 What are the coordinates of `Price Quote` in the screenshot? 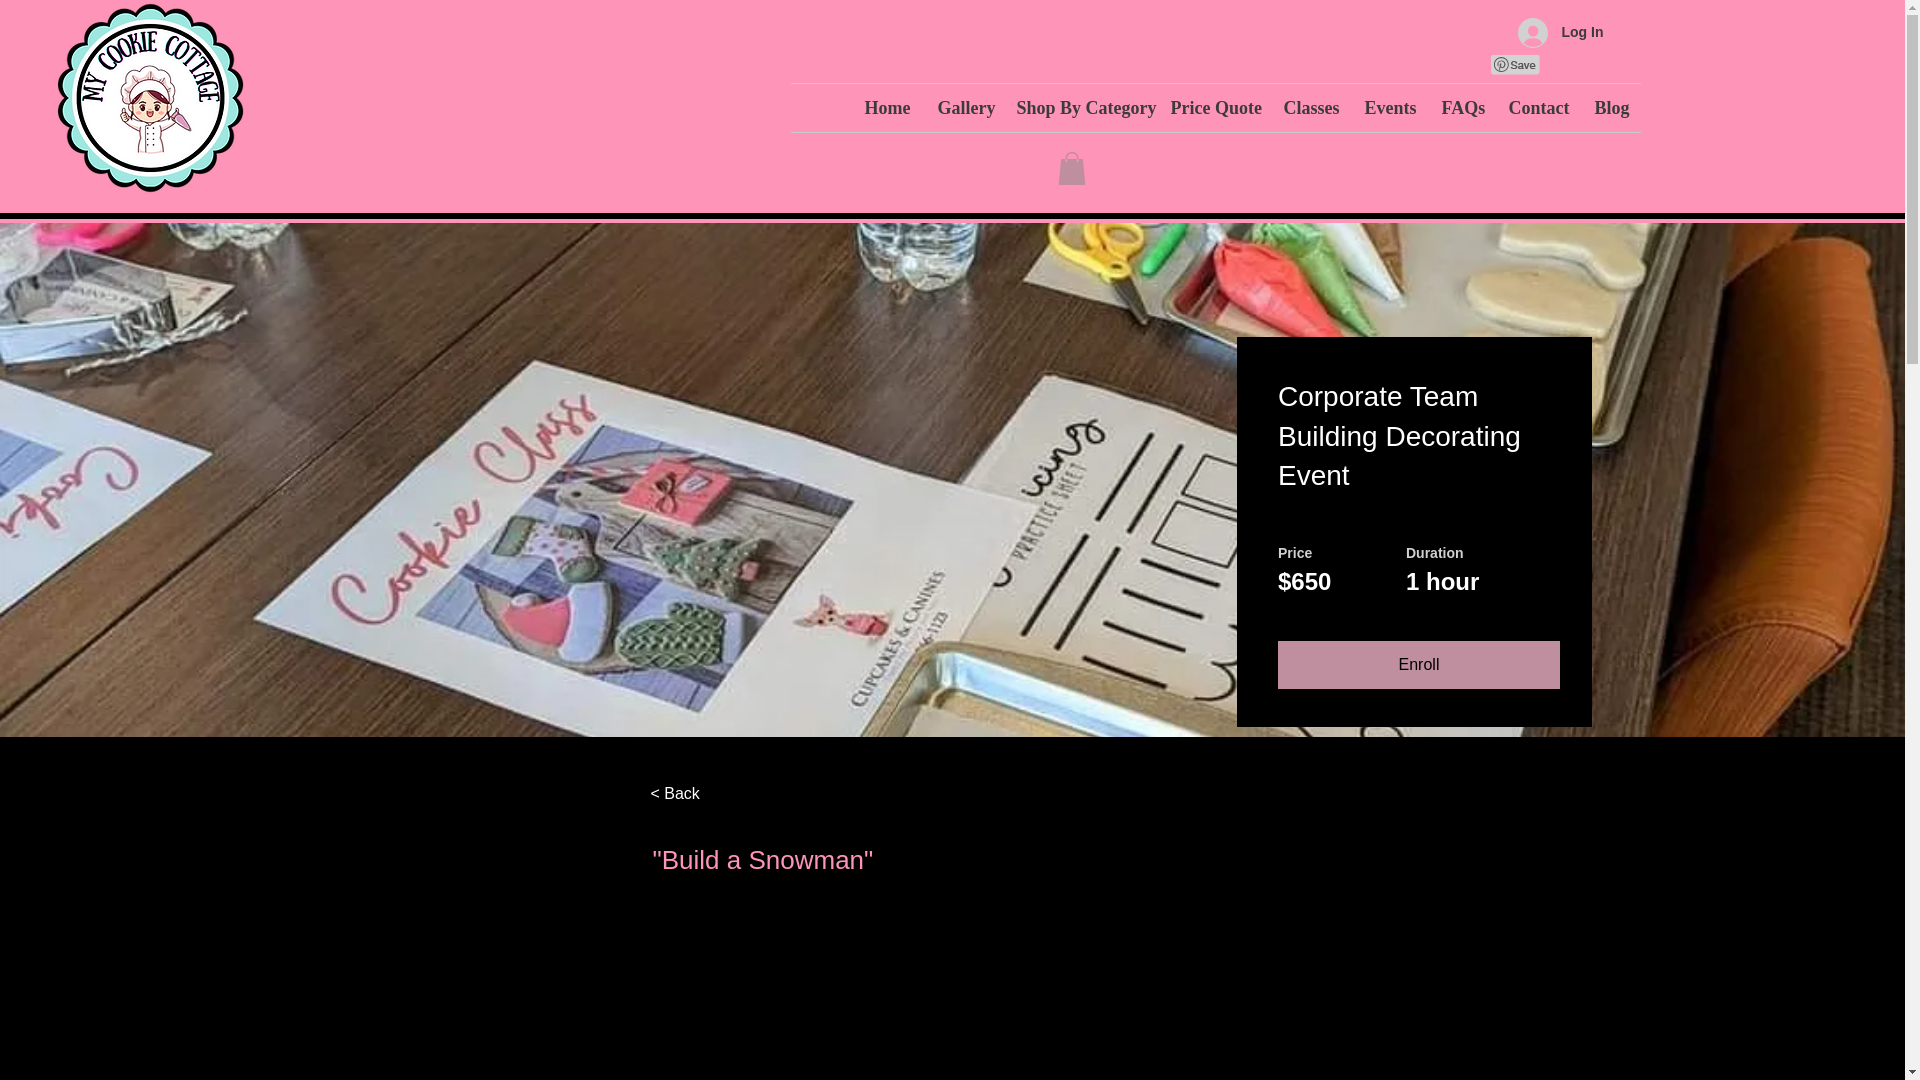 It's located at (1212, 108).